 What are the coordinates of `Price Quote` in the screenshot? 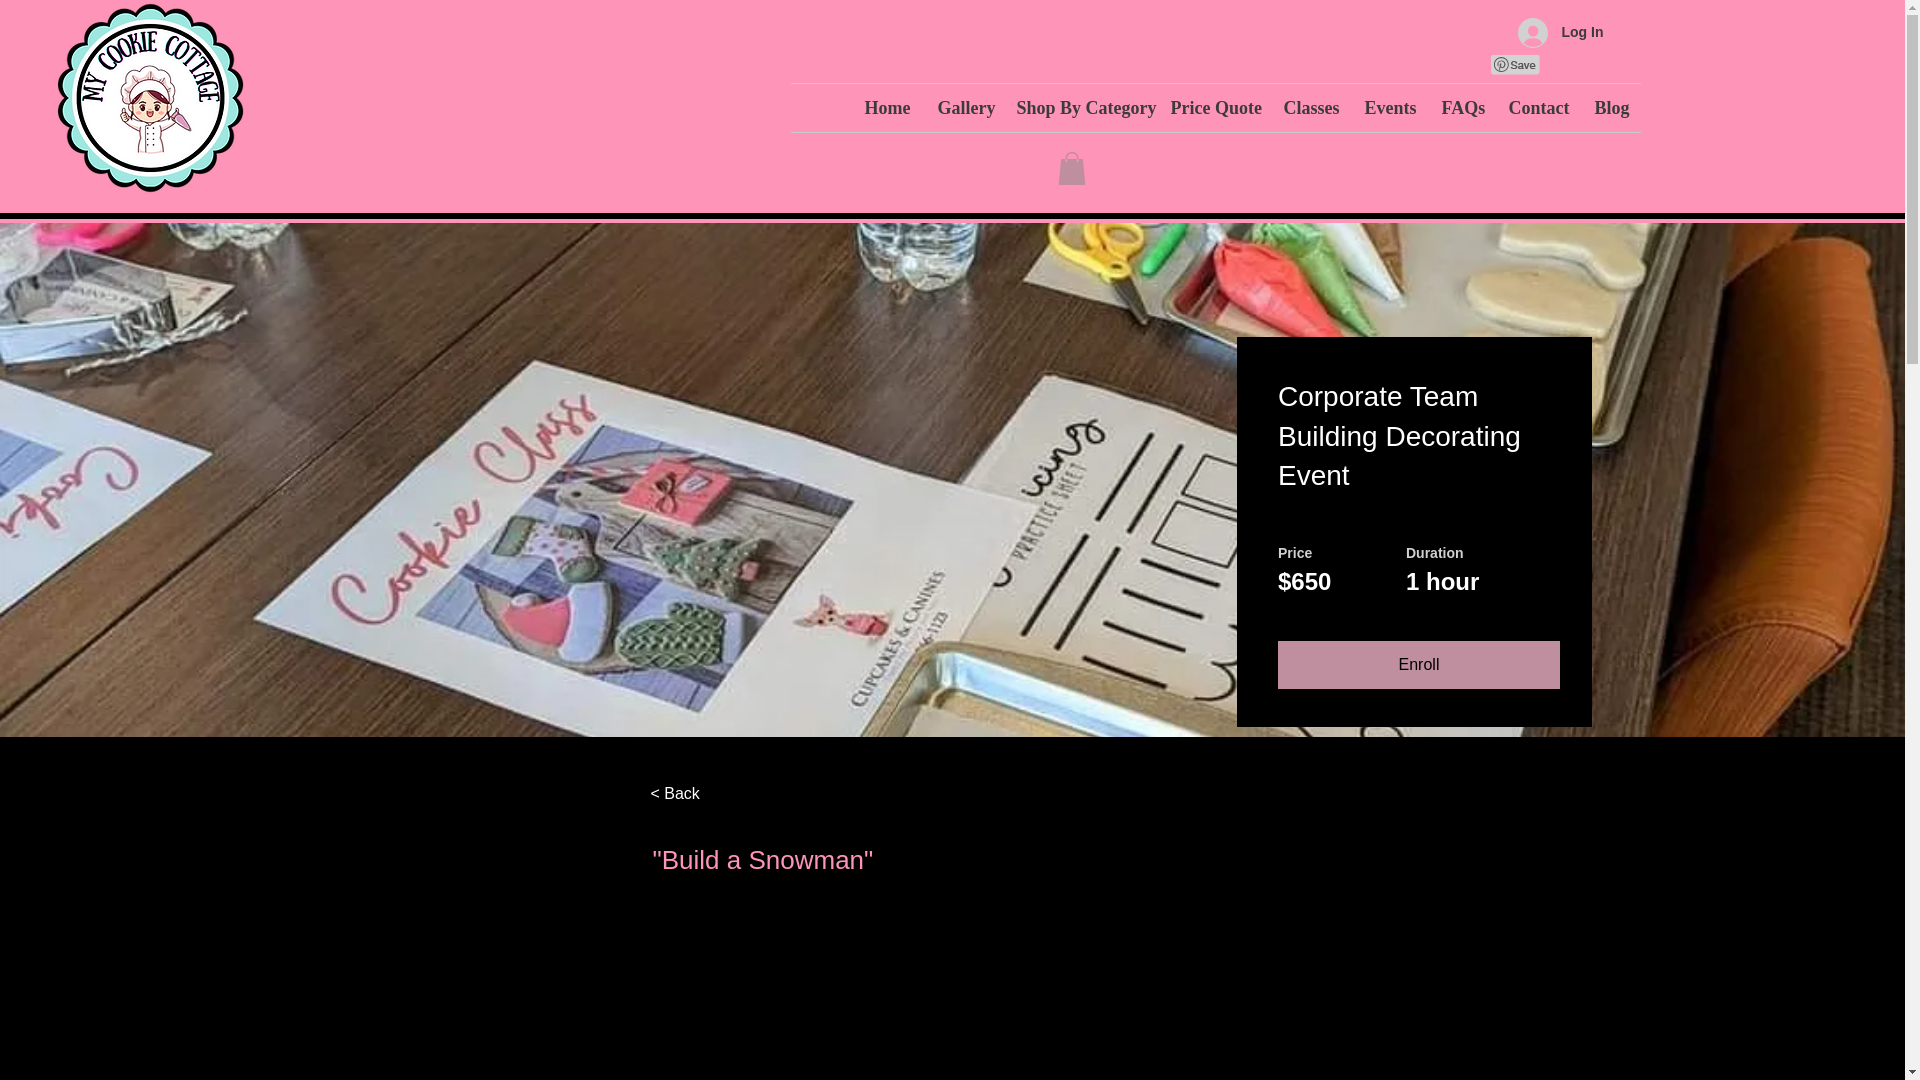 It's located at (1212, 108).